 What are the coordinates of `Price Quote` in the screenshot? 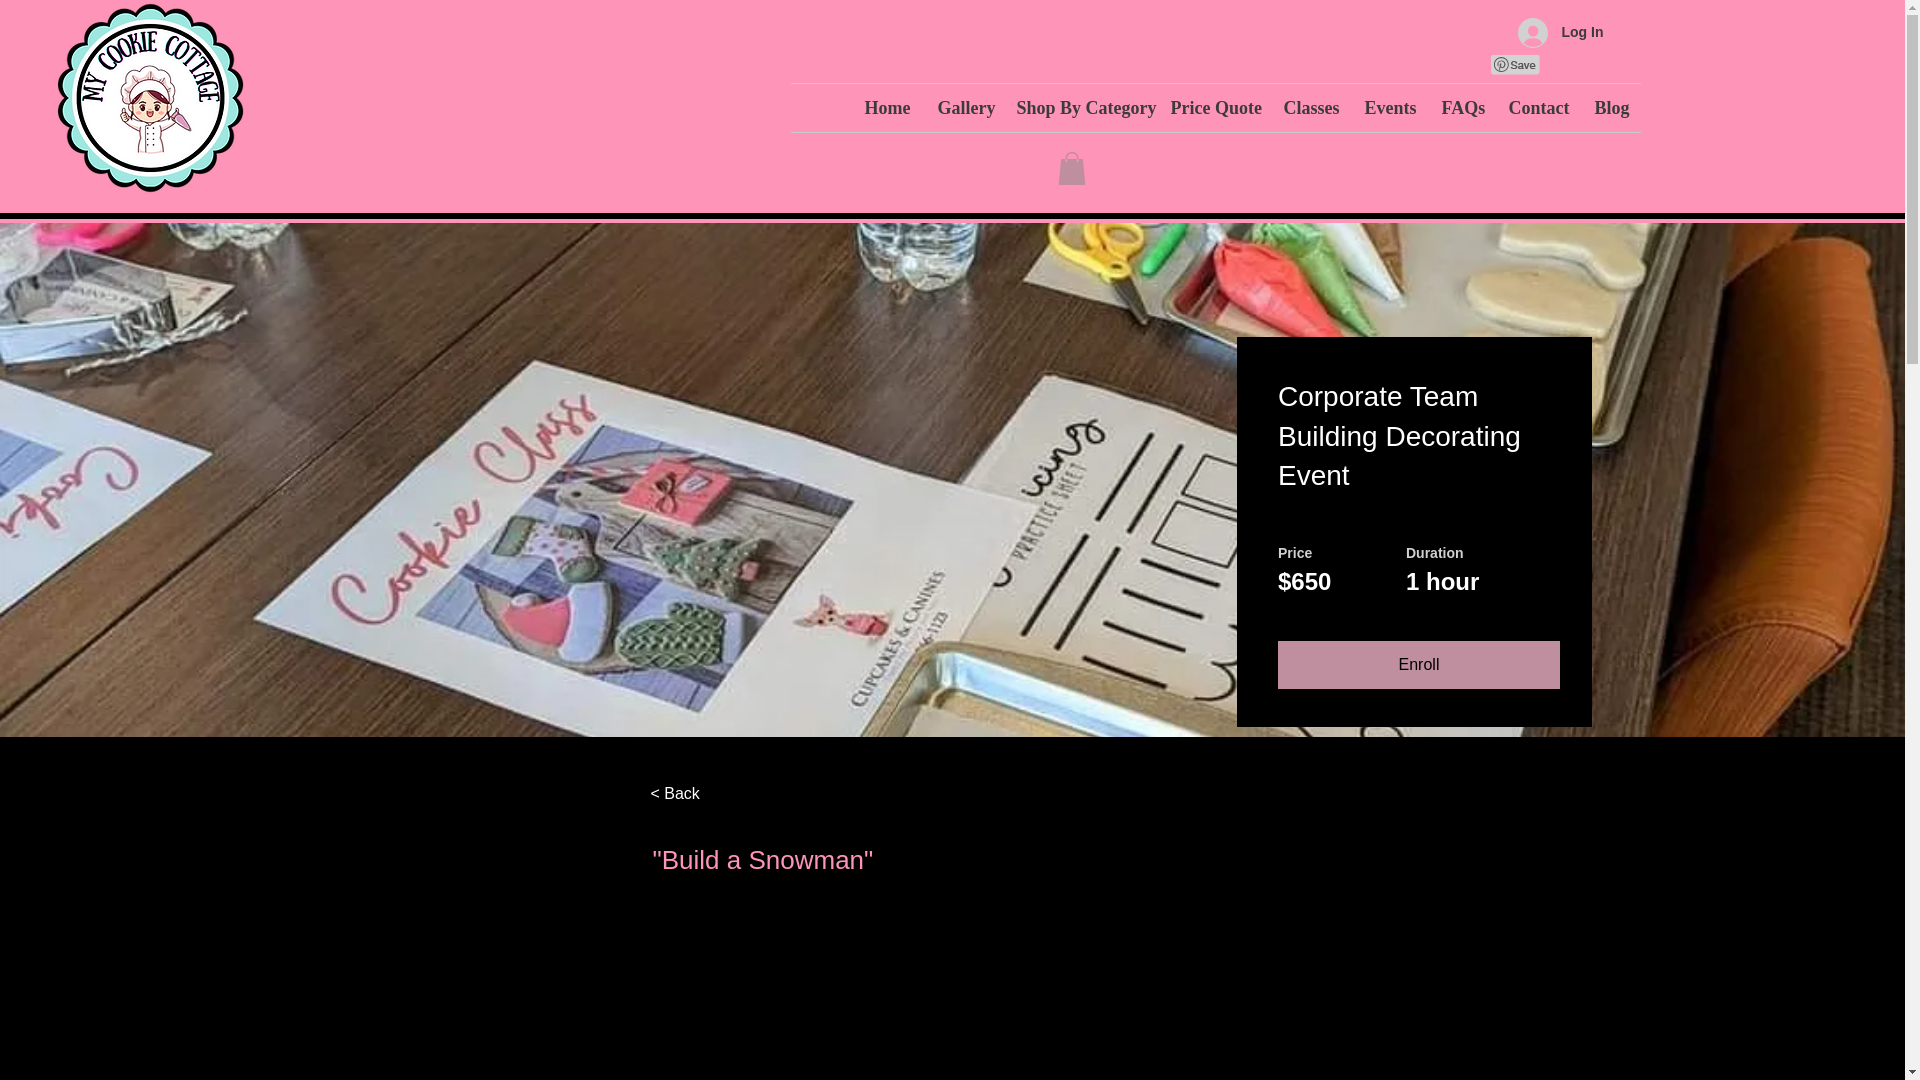 It's located at (1212, 108).